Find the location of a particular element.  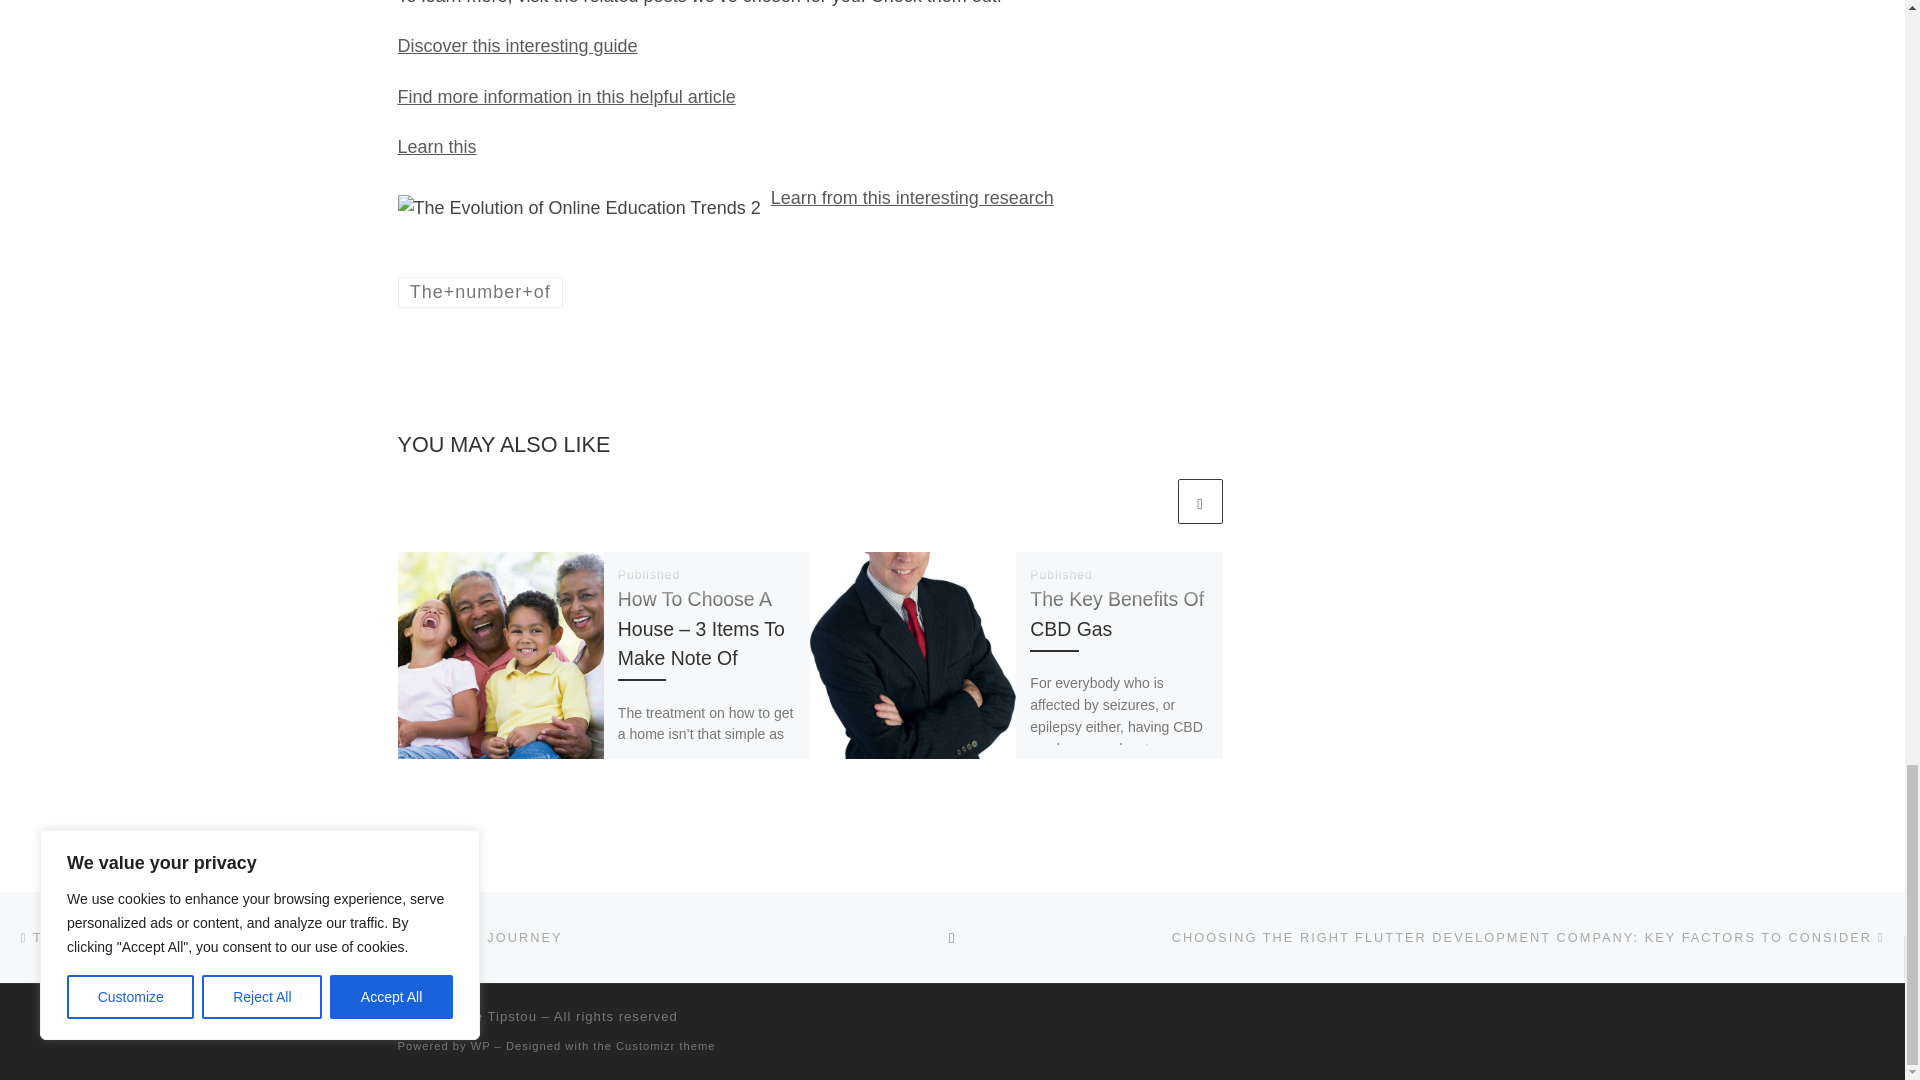

Love Tipstou is located at coordinates (494, 1016).